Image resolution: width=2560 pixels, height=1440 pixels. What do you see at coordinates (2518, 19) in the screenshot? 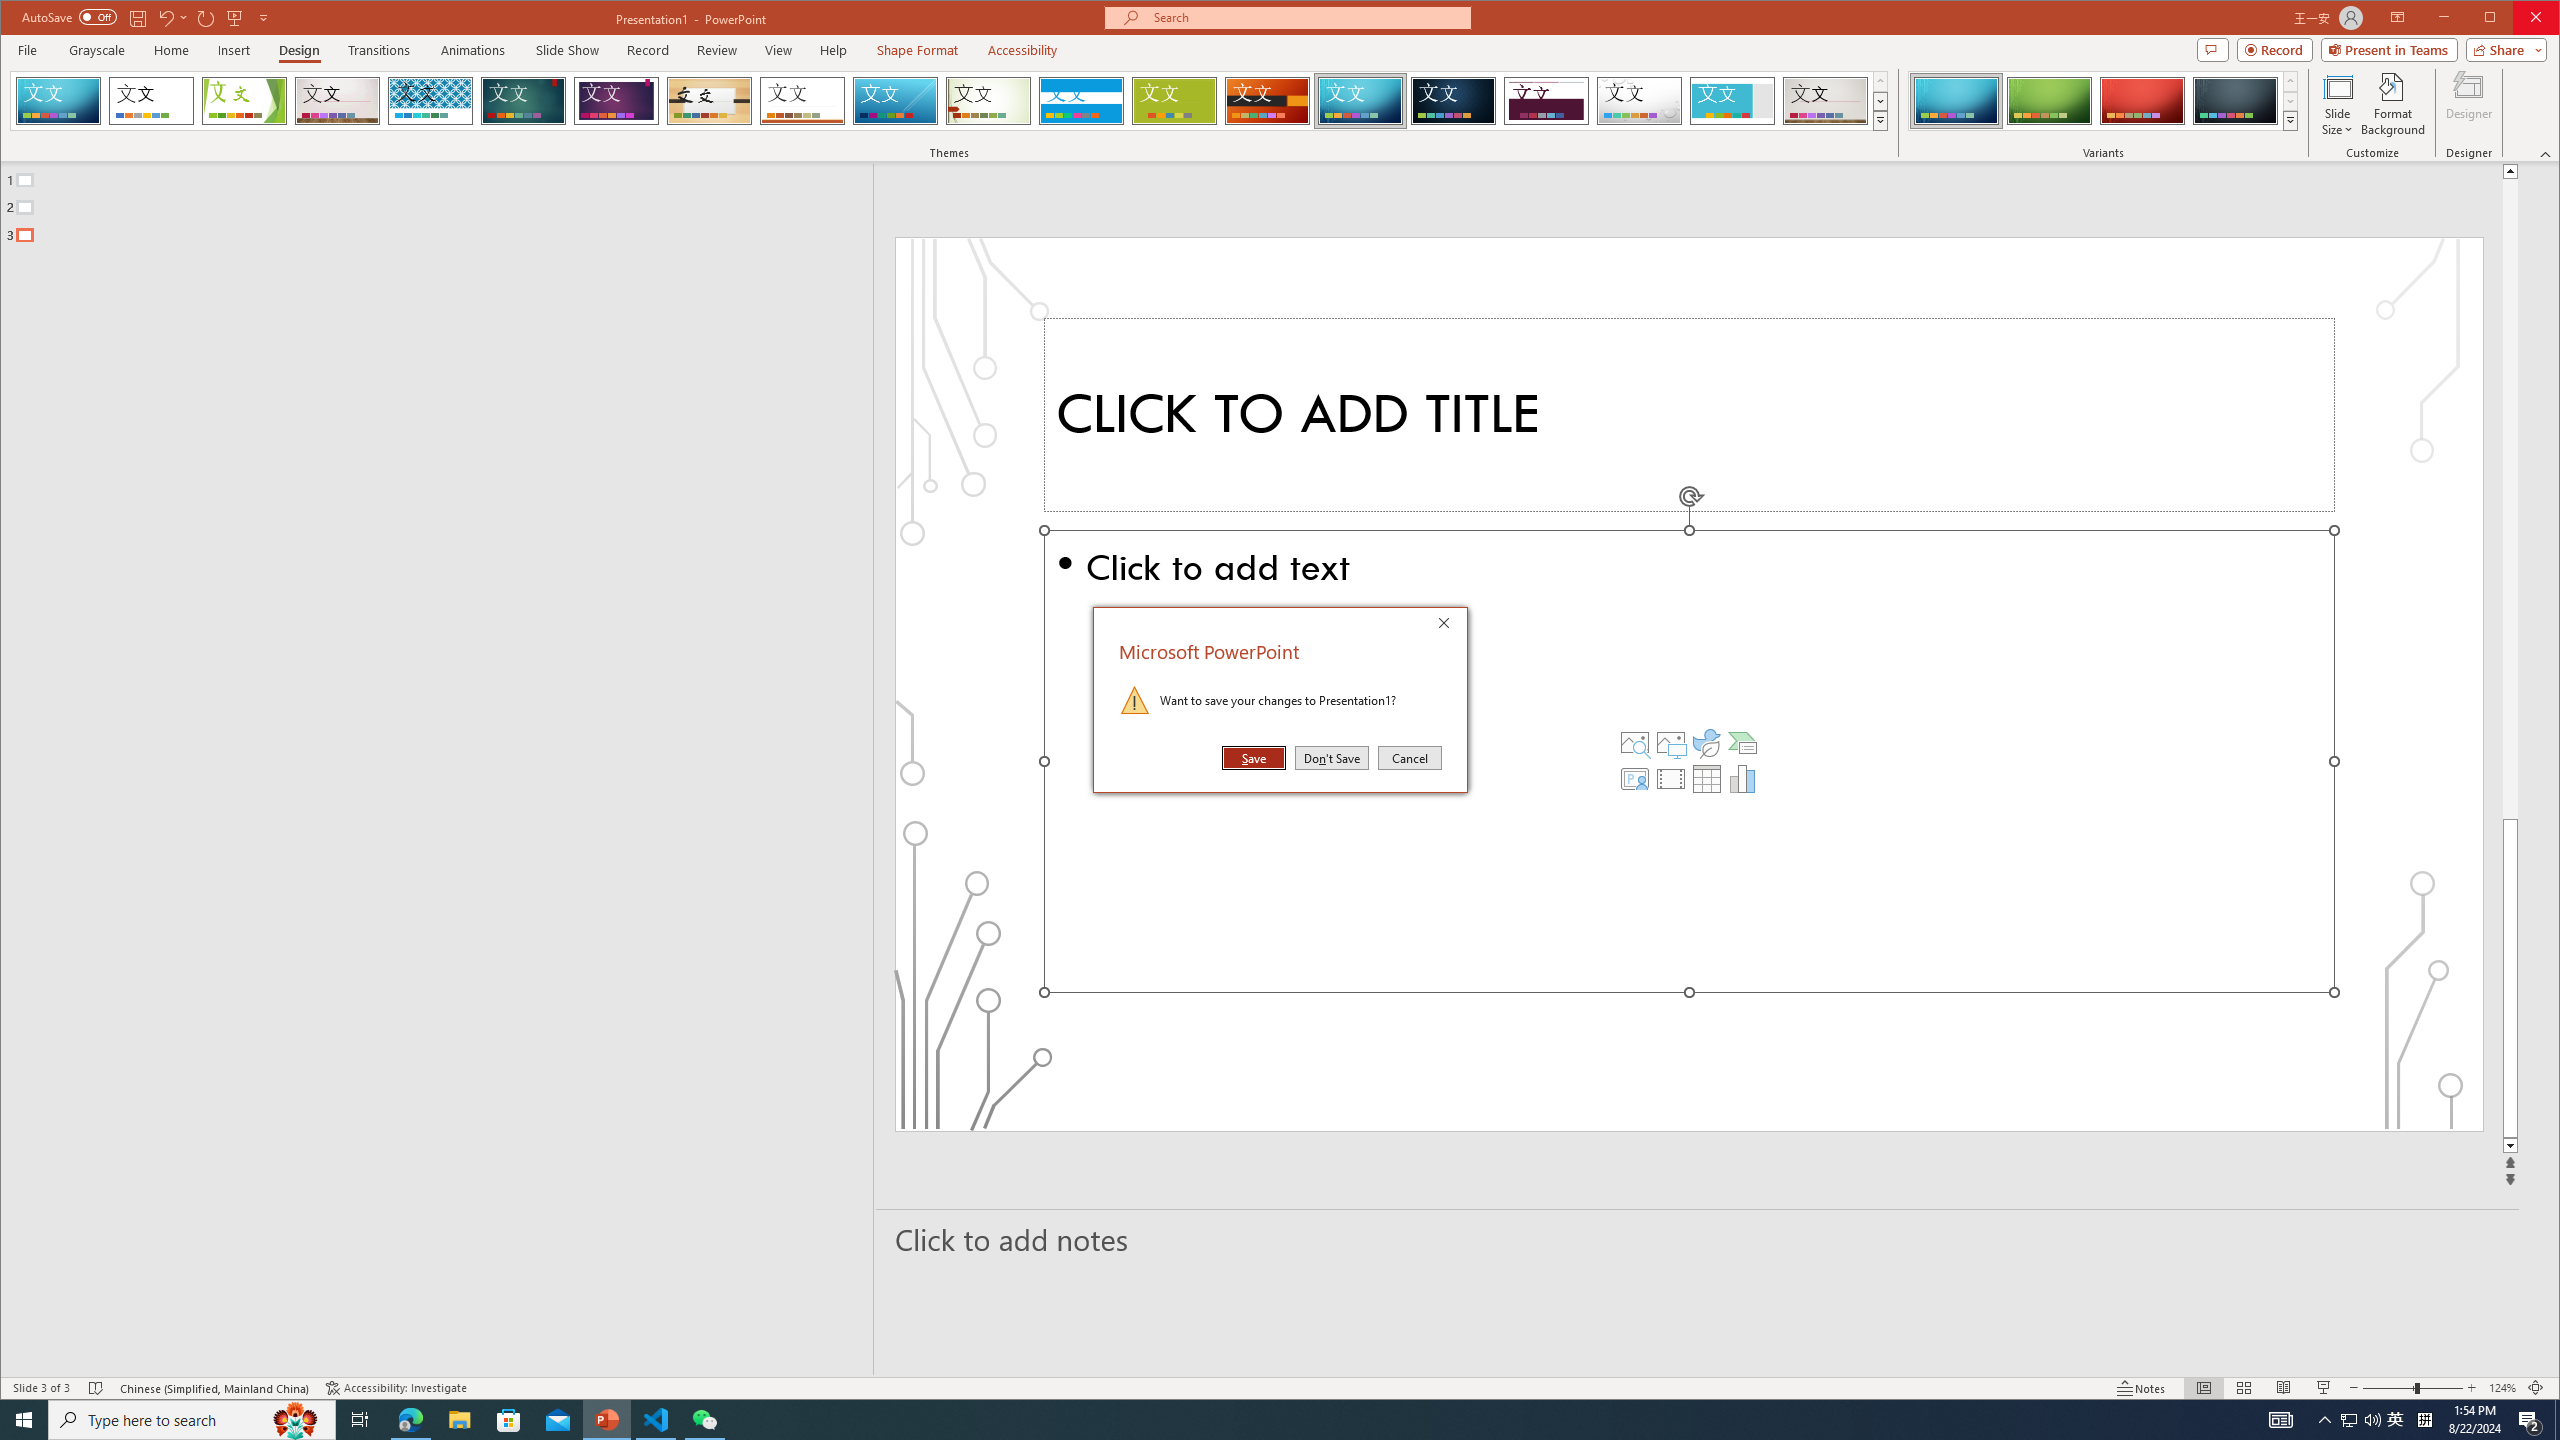
I see `Maximize` at bounding box center [2518, 19].